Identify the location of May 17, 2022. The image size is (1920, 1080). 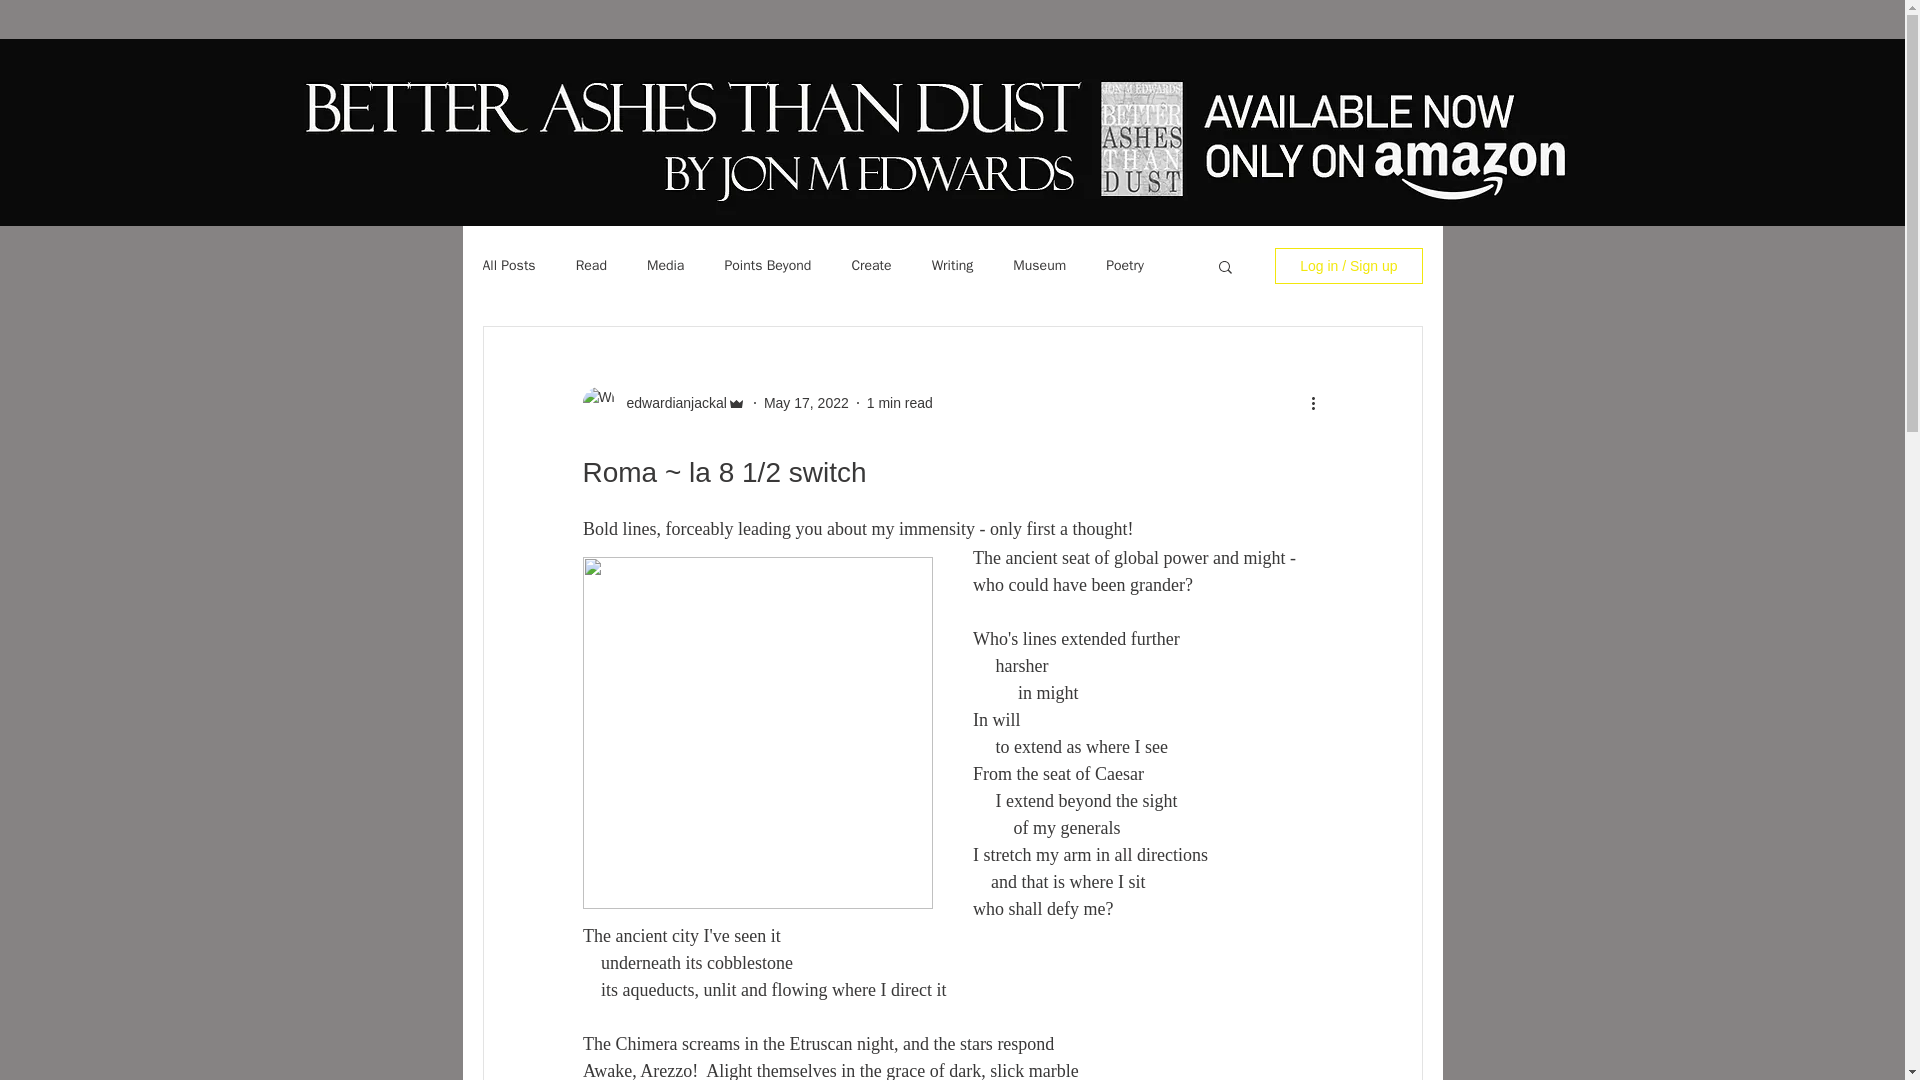
(806, 402).